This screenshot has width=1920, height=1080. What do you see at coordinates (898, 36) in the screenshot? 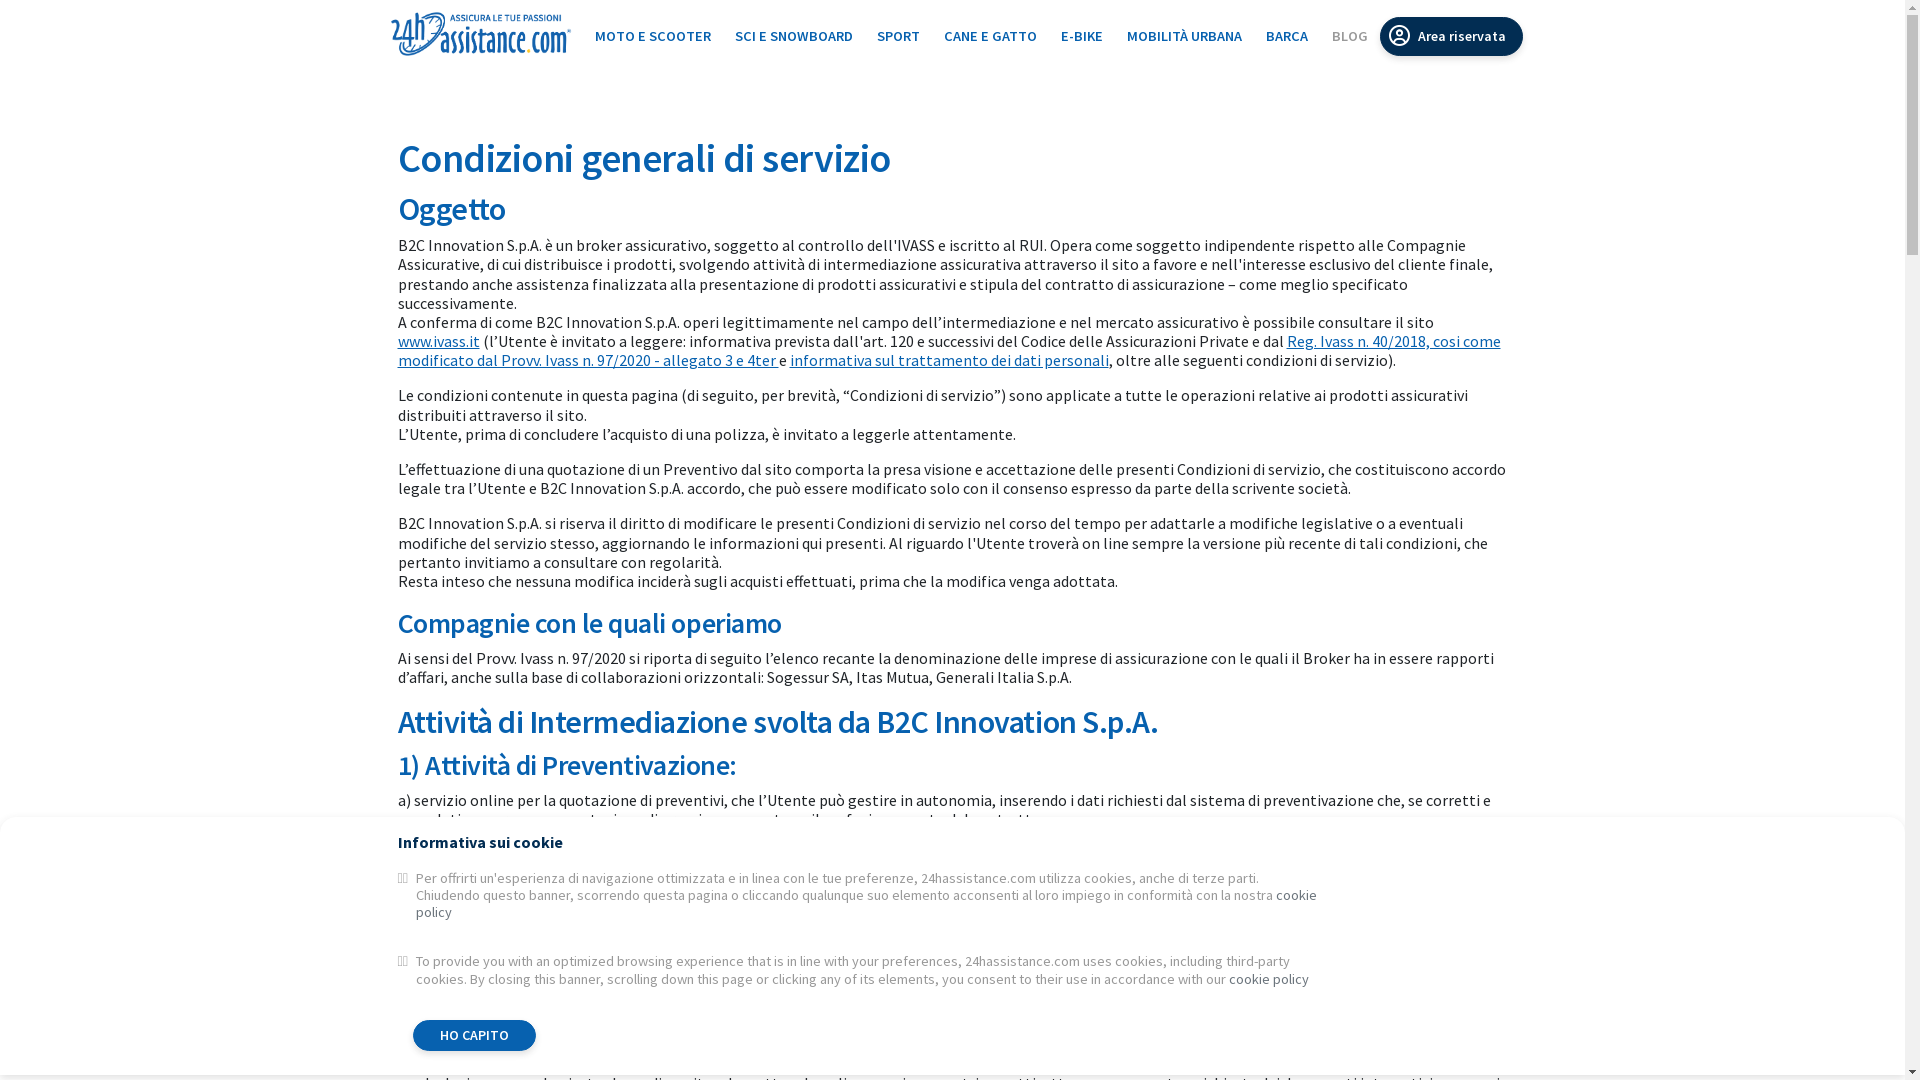
I see `SPORT` at bounding box center [898, 36].